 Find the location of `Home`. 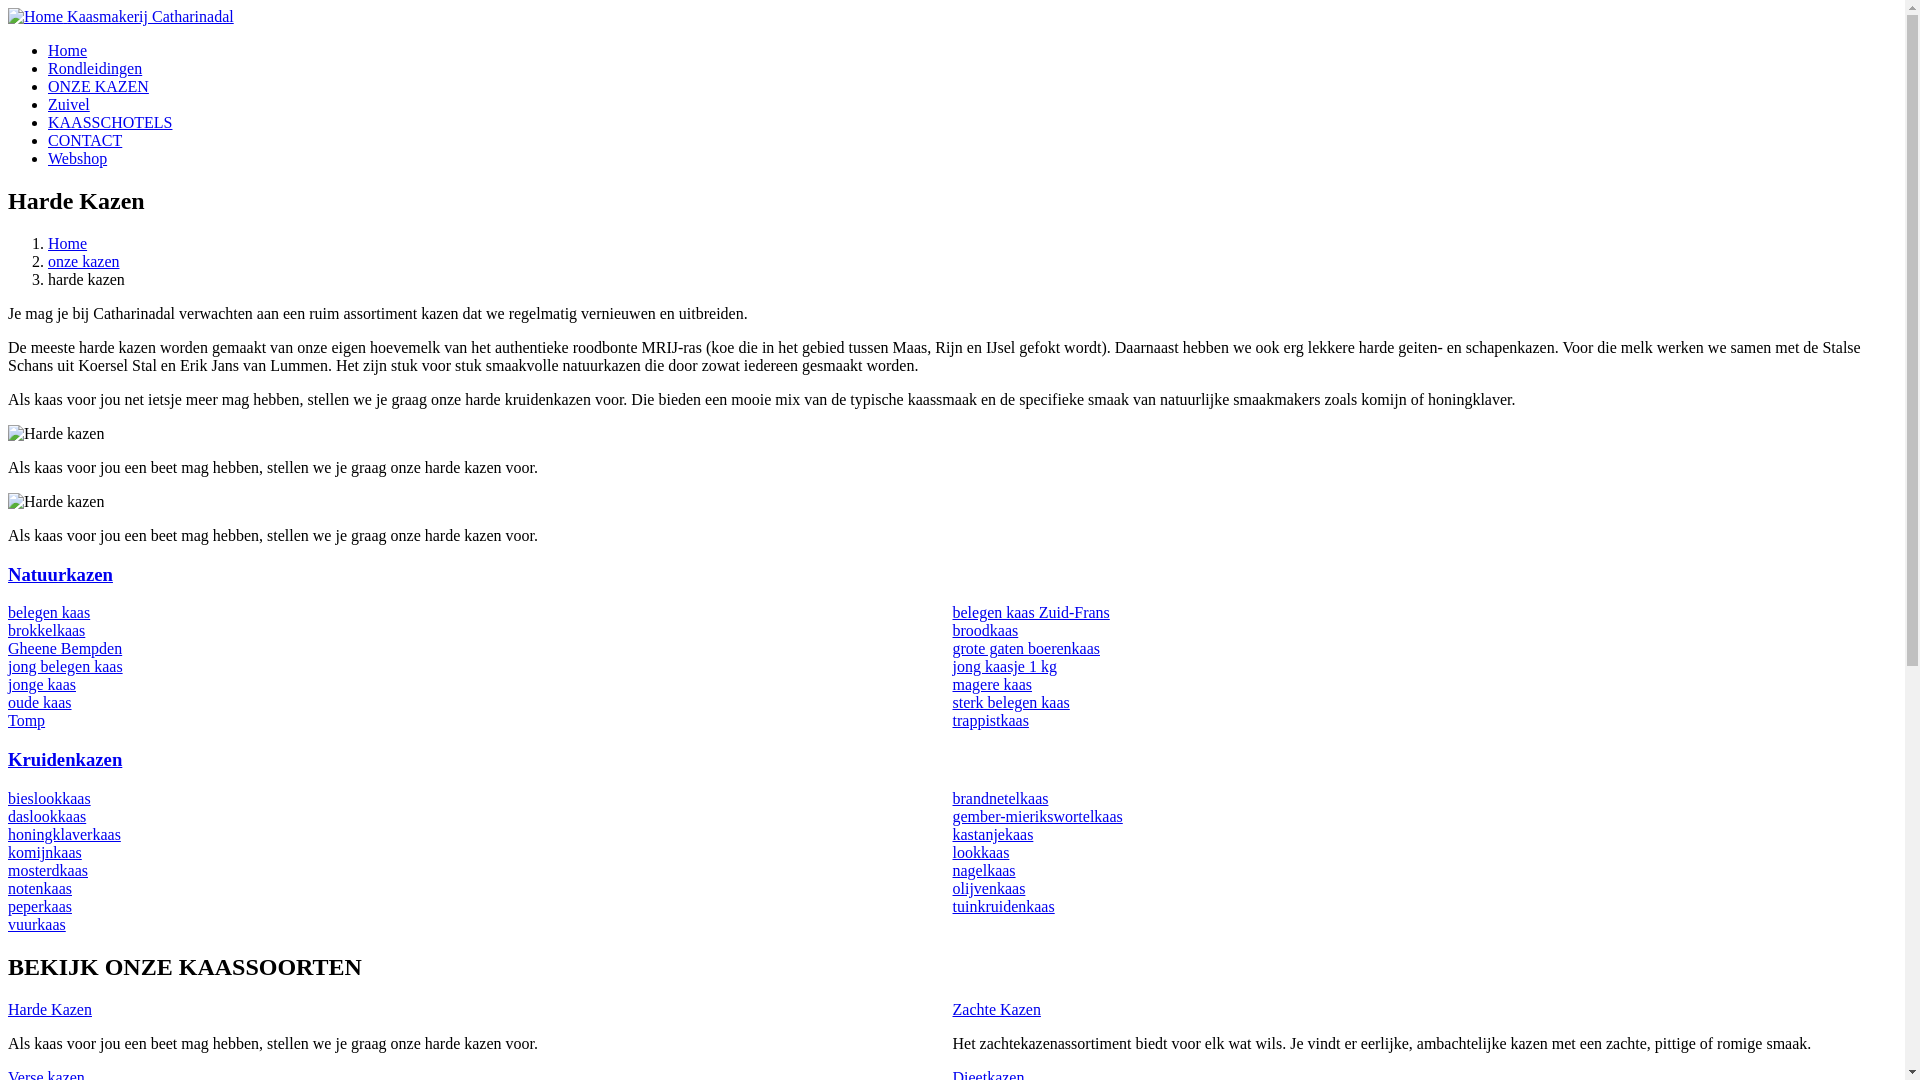

Home is located at coordinates (68, 244).